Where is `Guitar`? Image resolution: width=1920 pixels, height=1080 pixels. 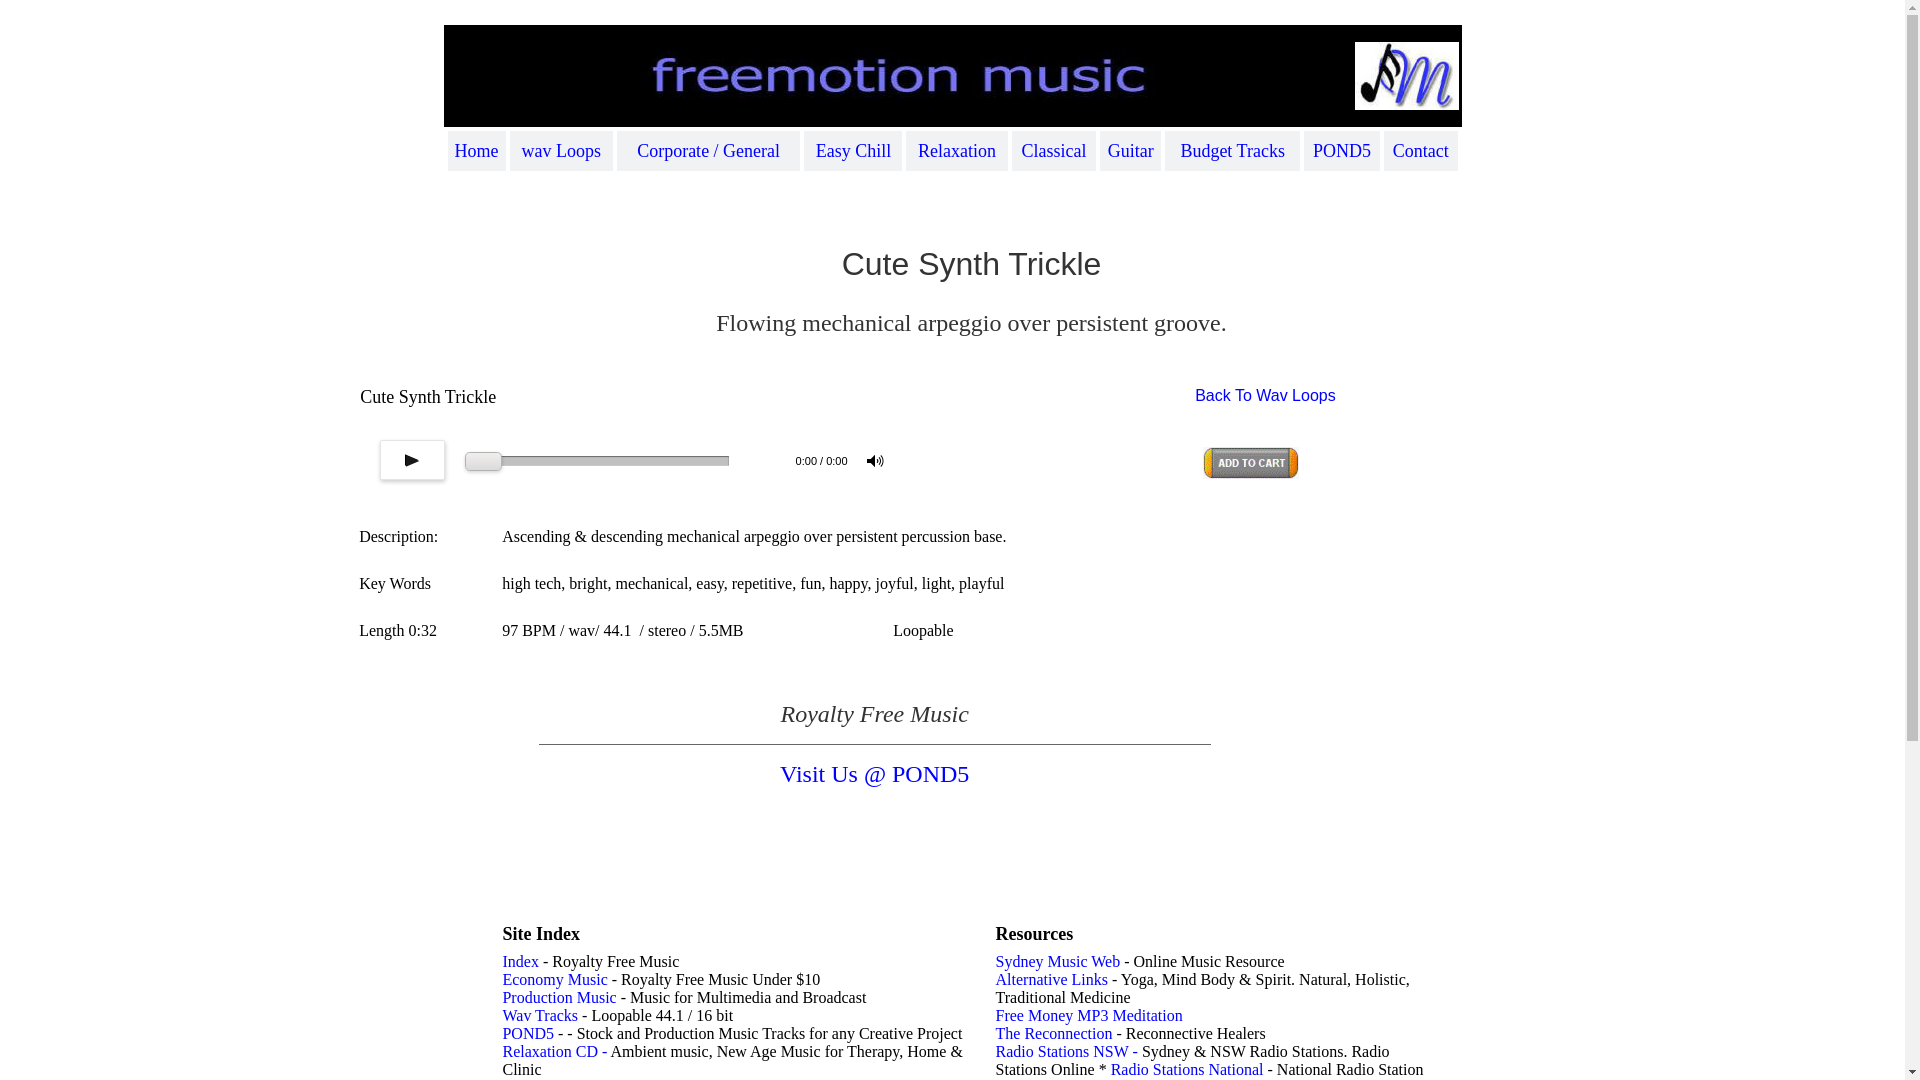 Guitar is located at coordinates (1131, 150).